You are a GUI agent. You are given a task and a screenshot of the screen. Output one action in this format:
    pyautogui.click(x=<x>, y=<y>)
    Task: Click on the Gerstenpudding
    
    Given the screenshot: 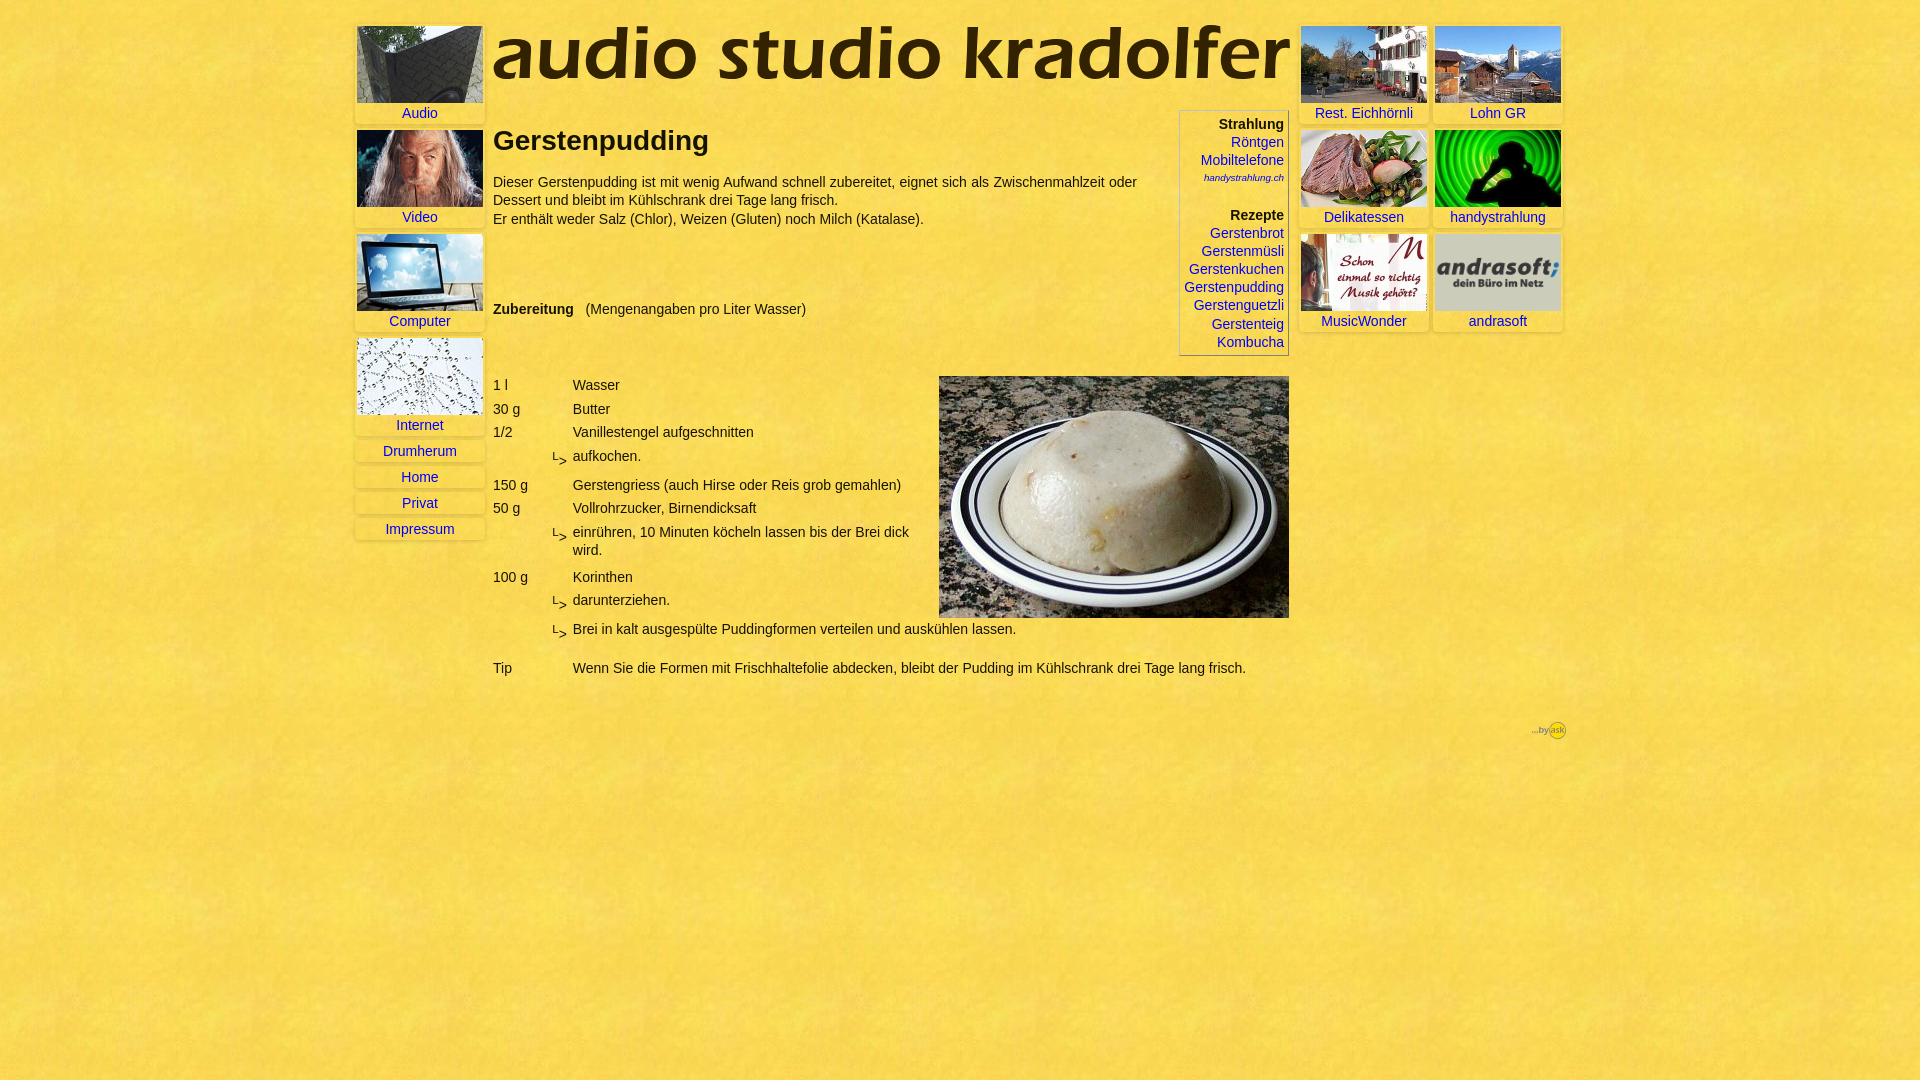 What is the action you would take?
    pyautogui.click(x=1234, y=287)
    